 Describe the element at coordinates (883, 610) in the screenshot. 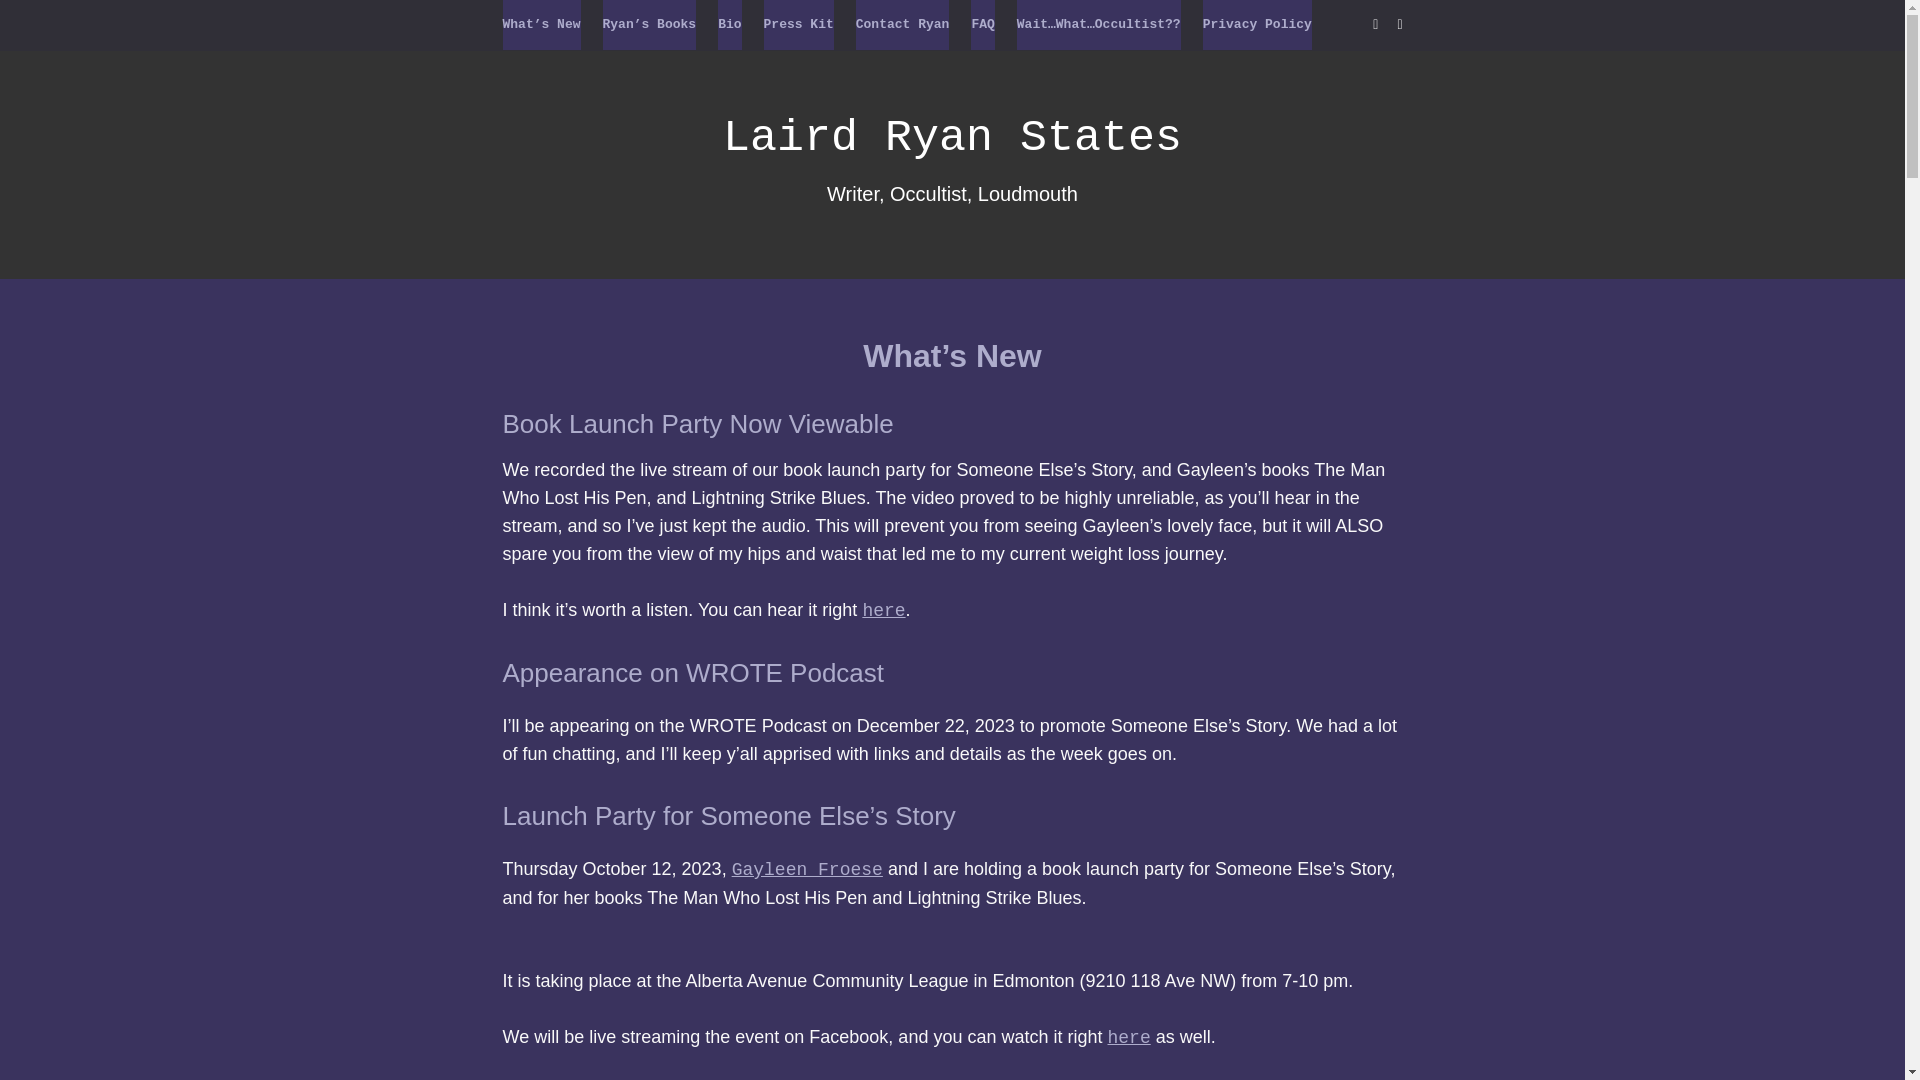

I see `here` at that location.